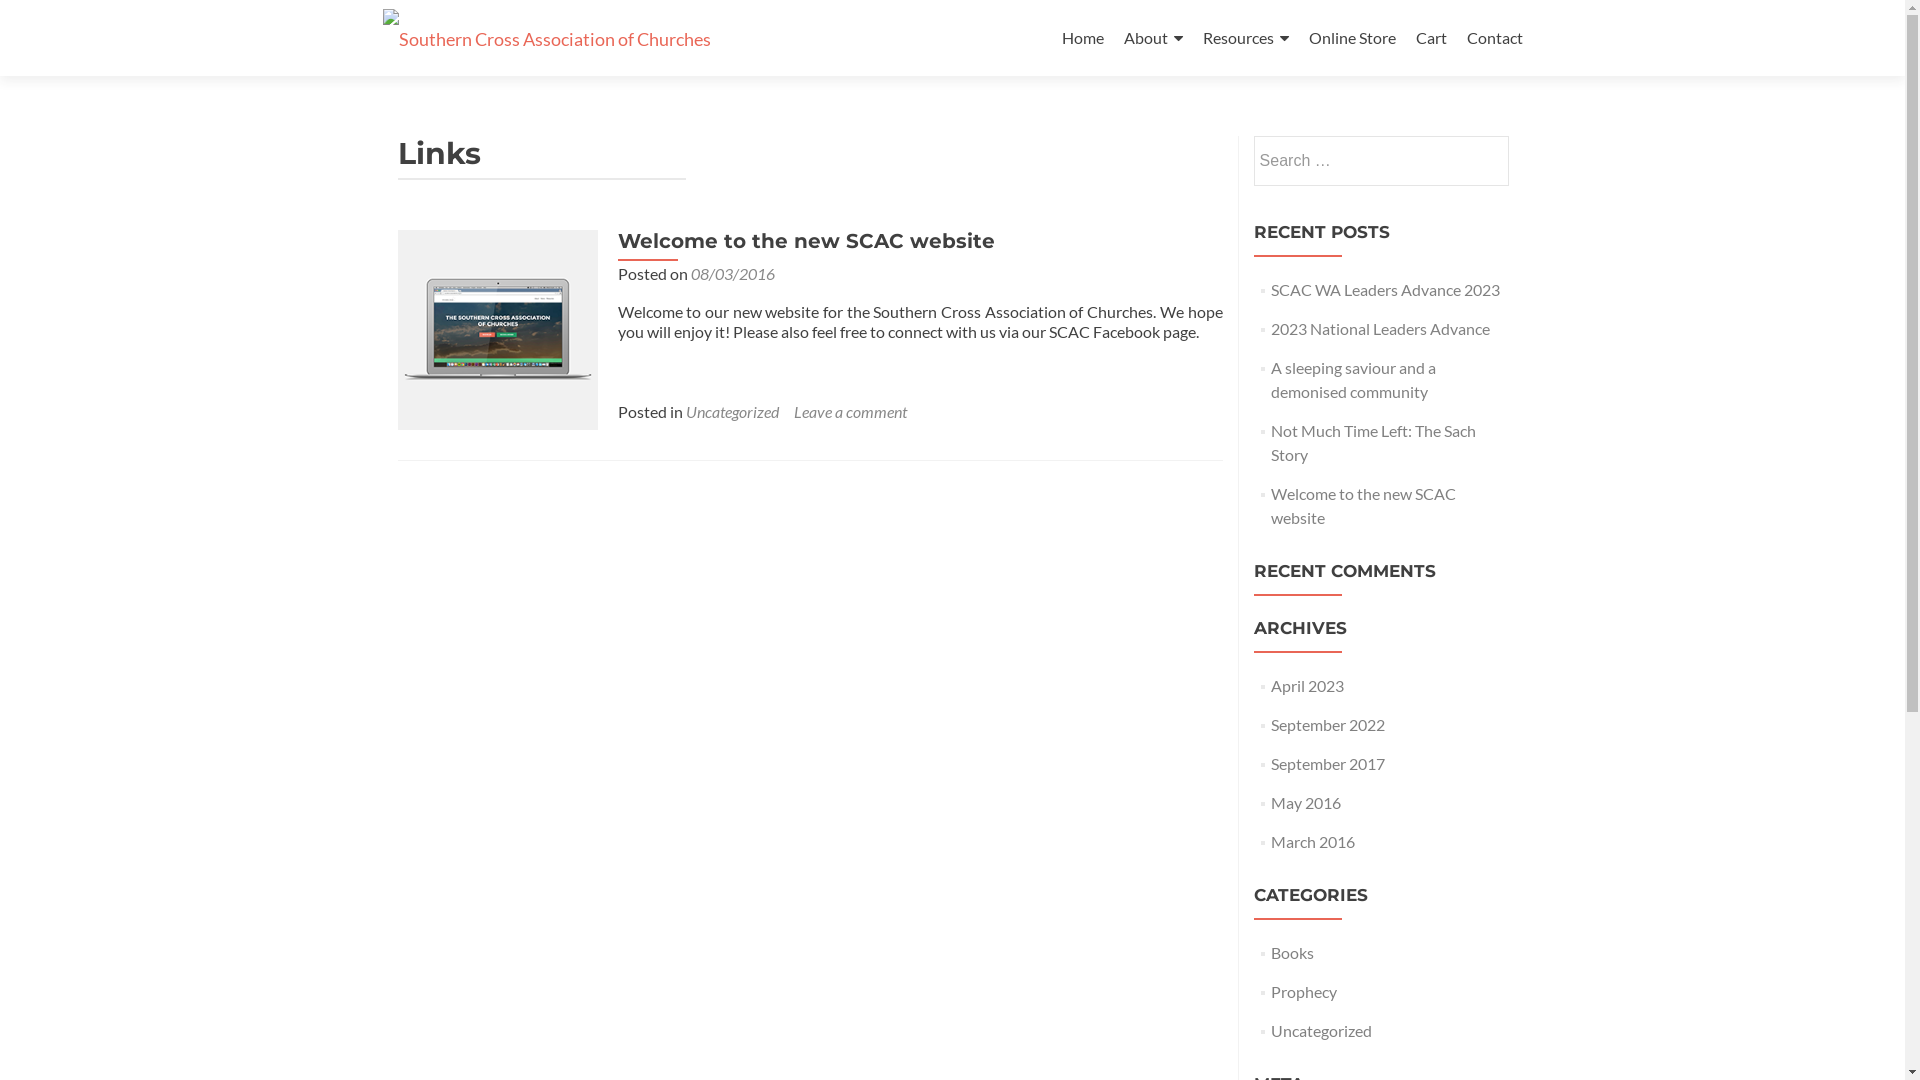 The height and width of the screenshot is (1080, 1920). I want to click on Books, so click(1292, 952).